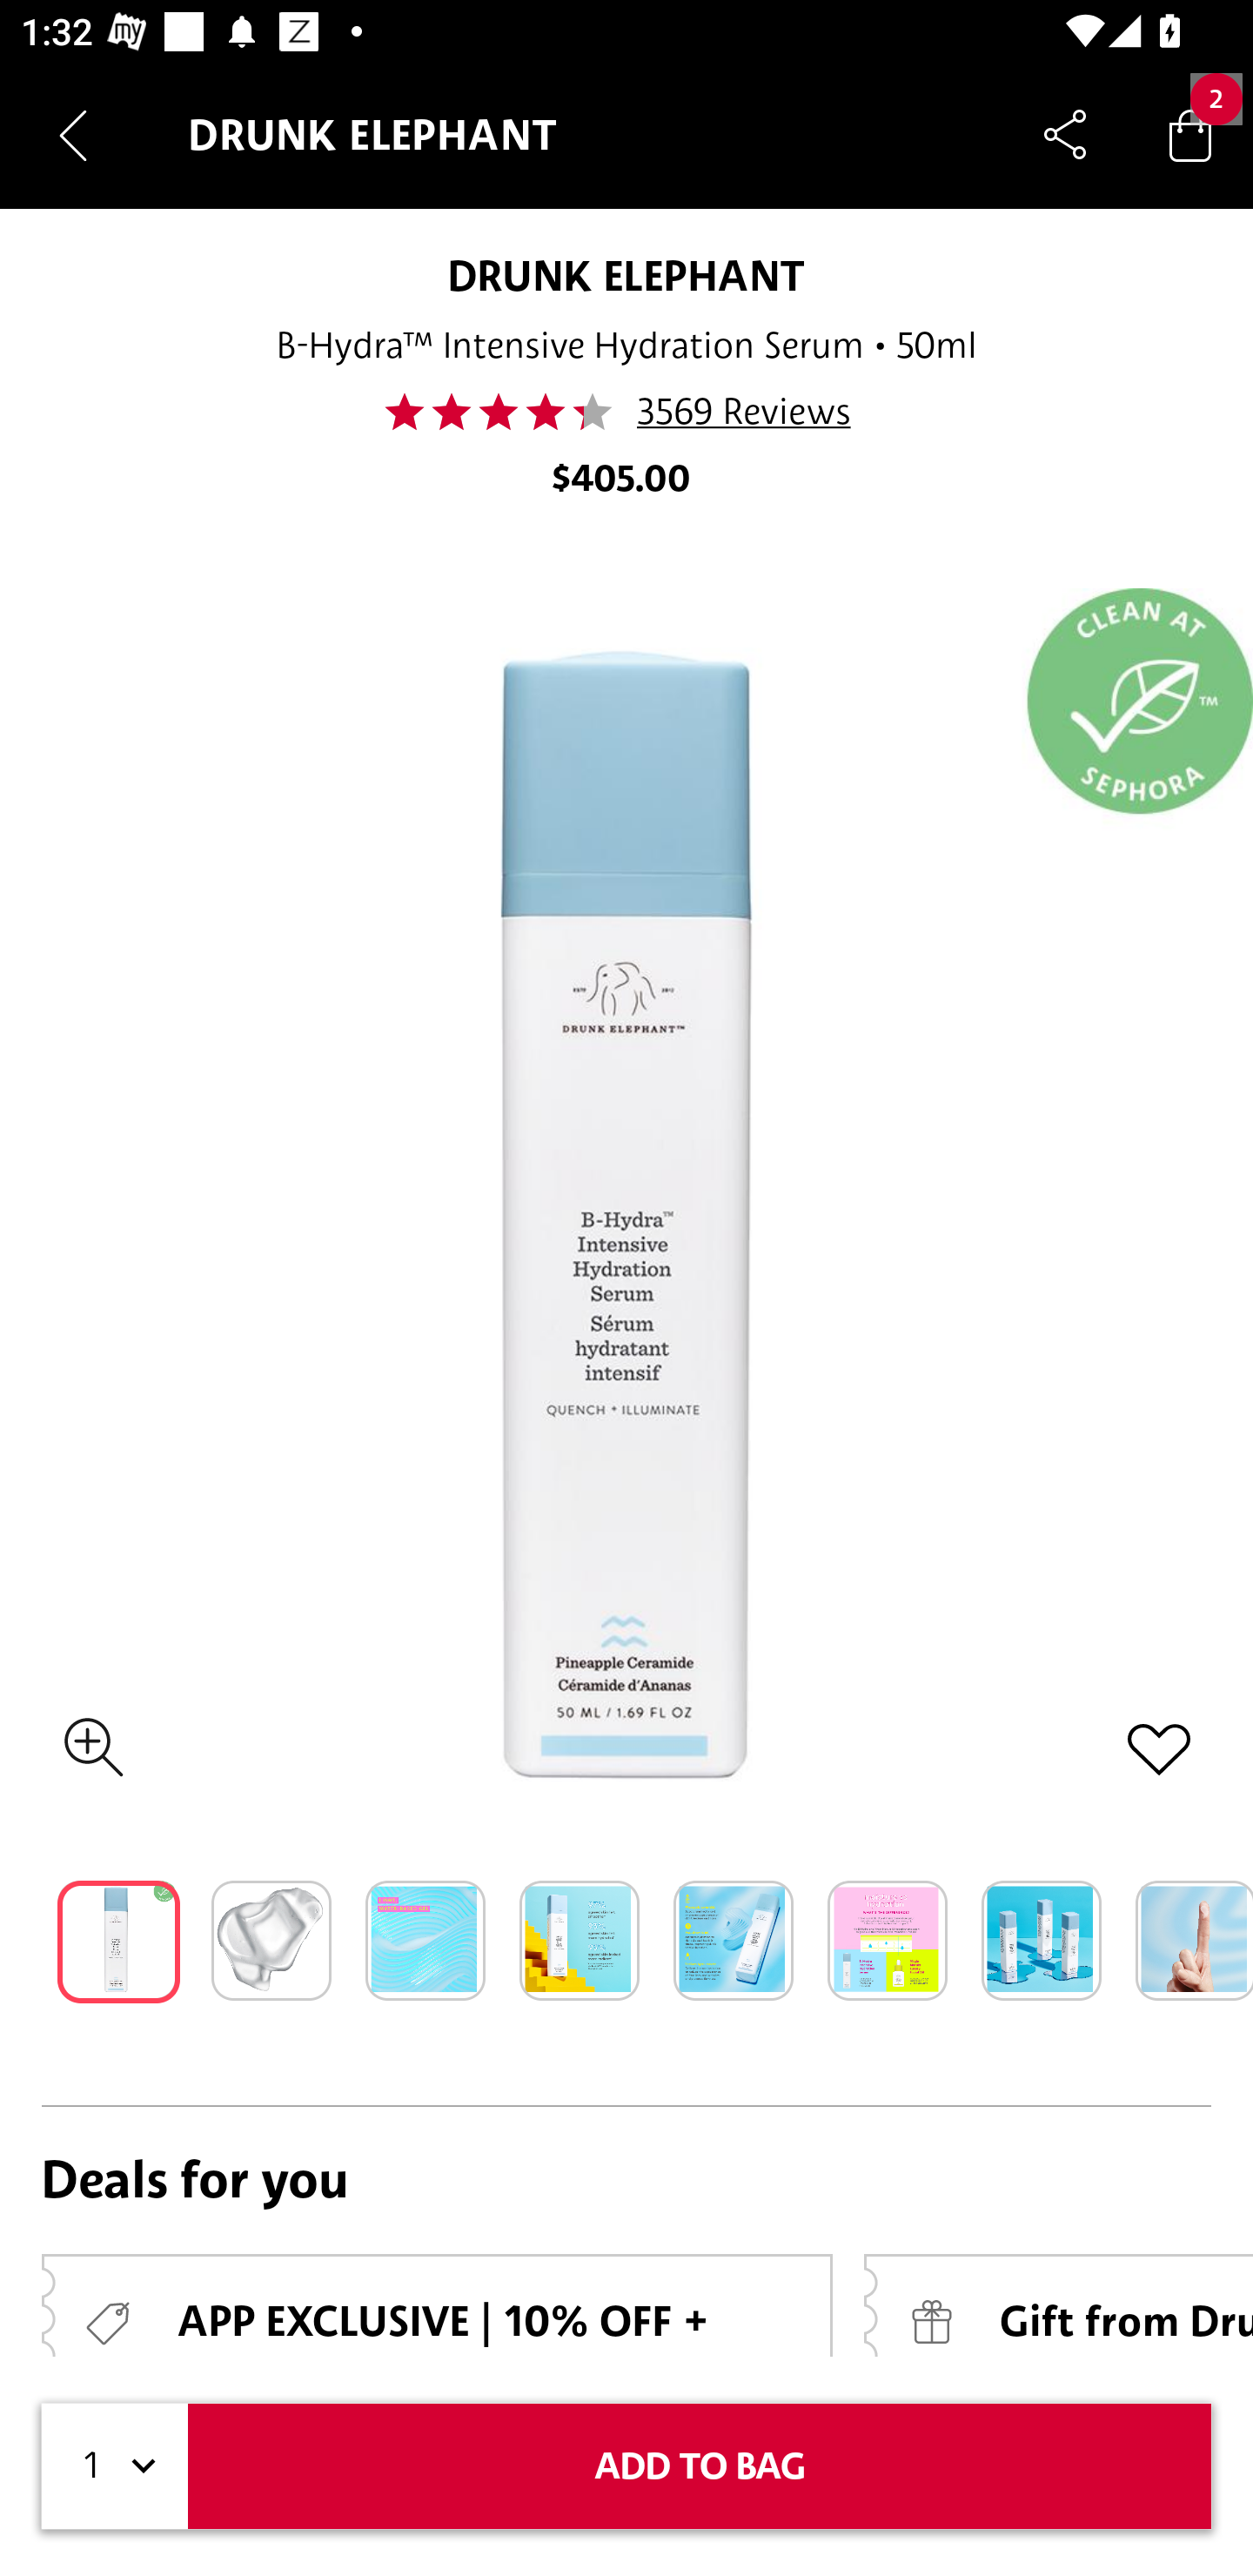 The height and width of the screenshot is (2576, 1253). What do you see at coordinates (115, 2466) in the screenshot?
I see `1` at bounding box center [115, 2466].